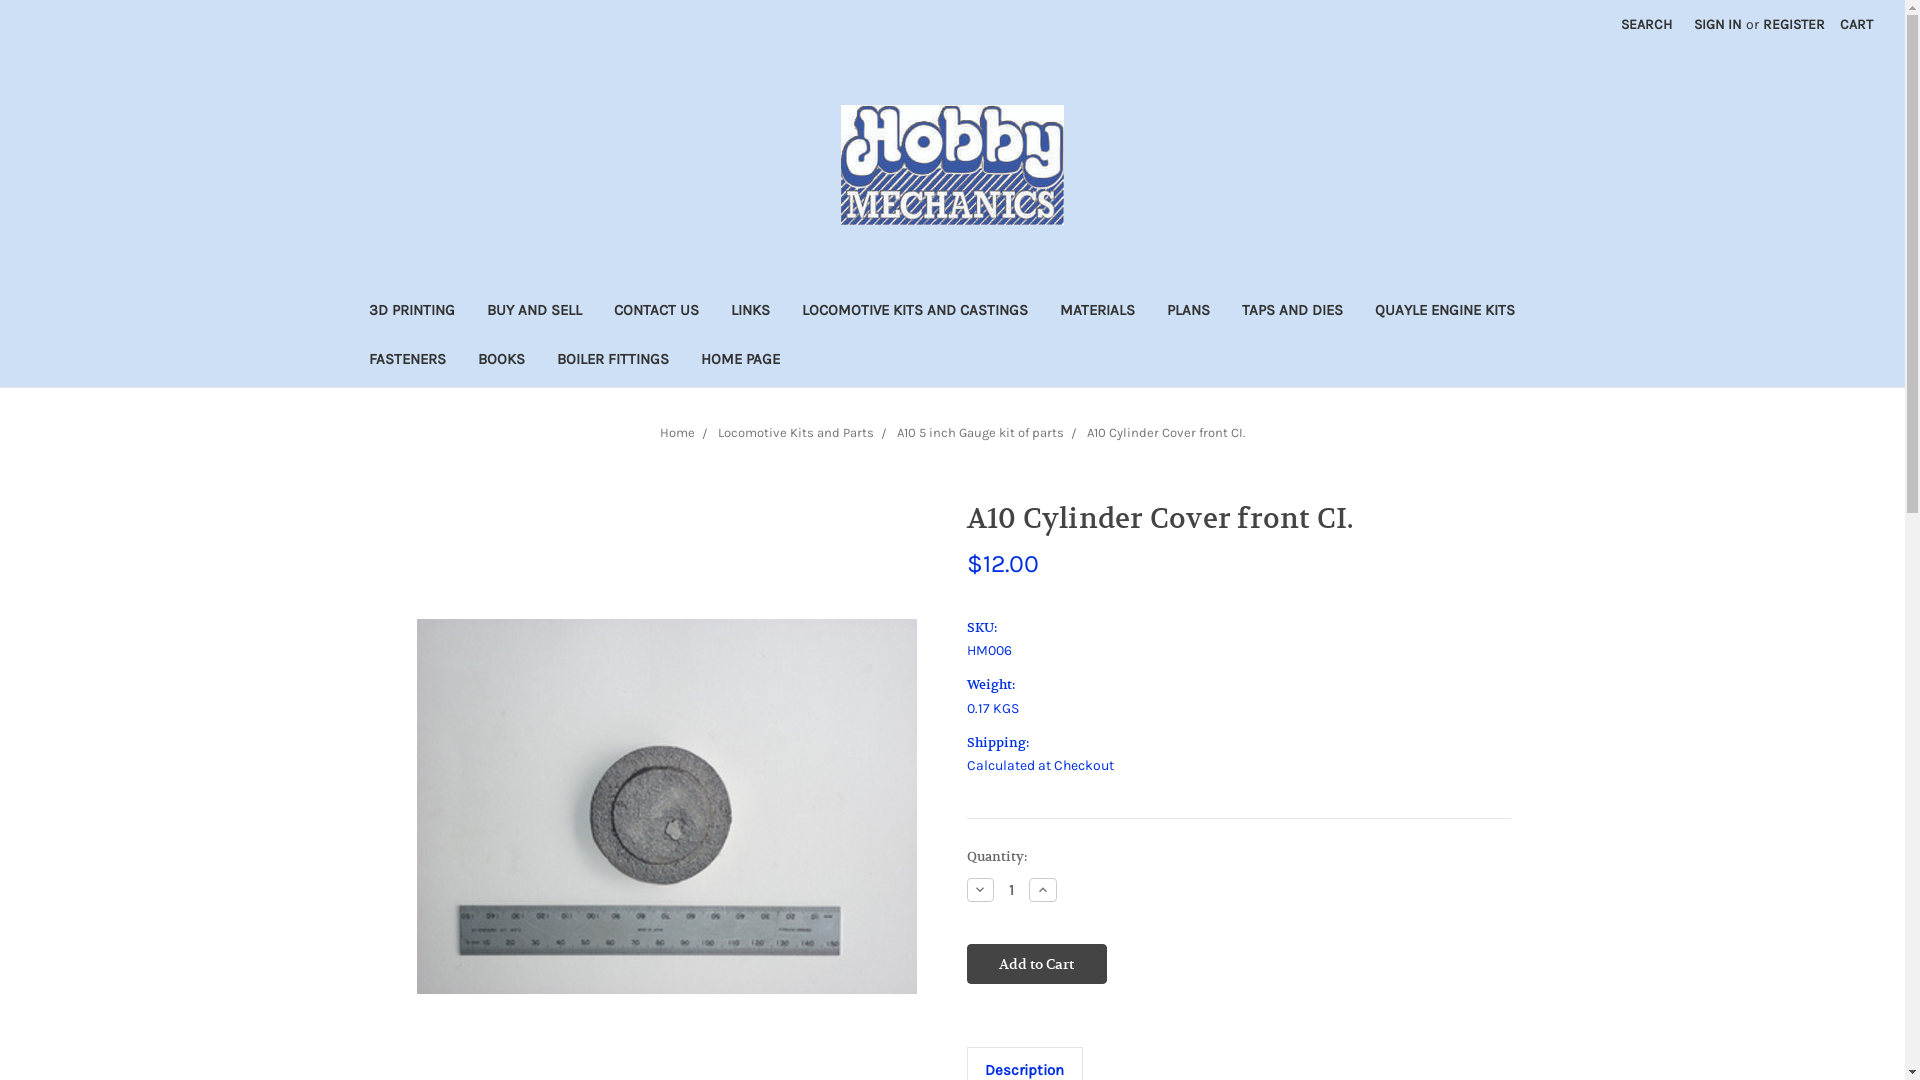 The image size is (1920, 1080). Describe the element at coordinates (656, 312) in the screenshot. I see `CONTACT US` at that location.